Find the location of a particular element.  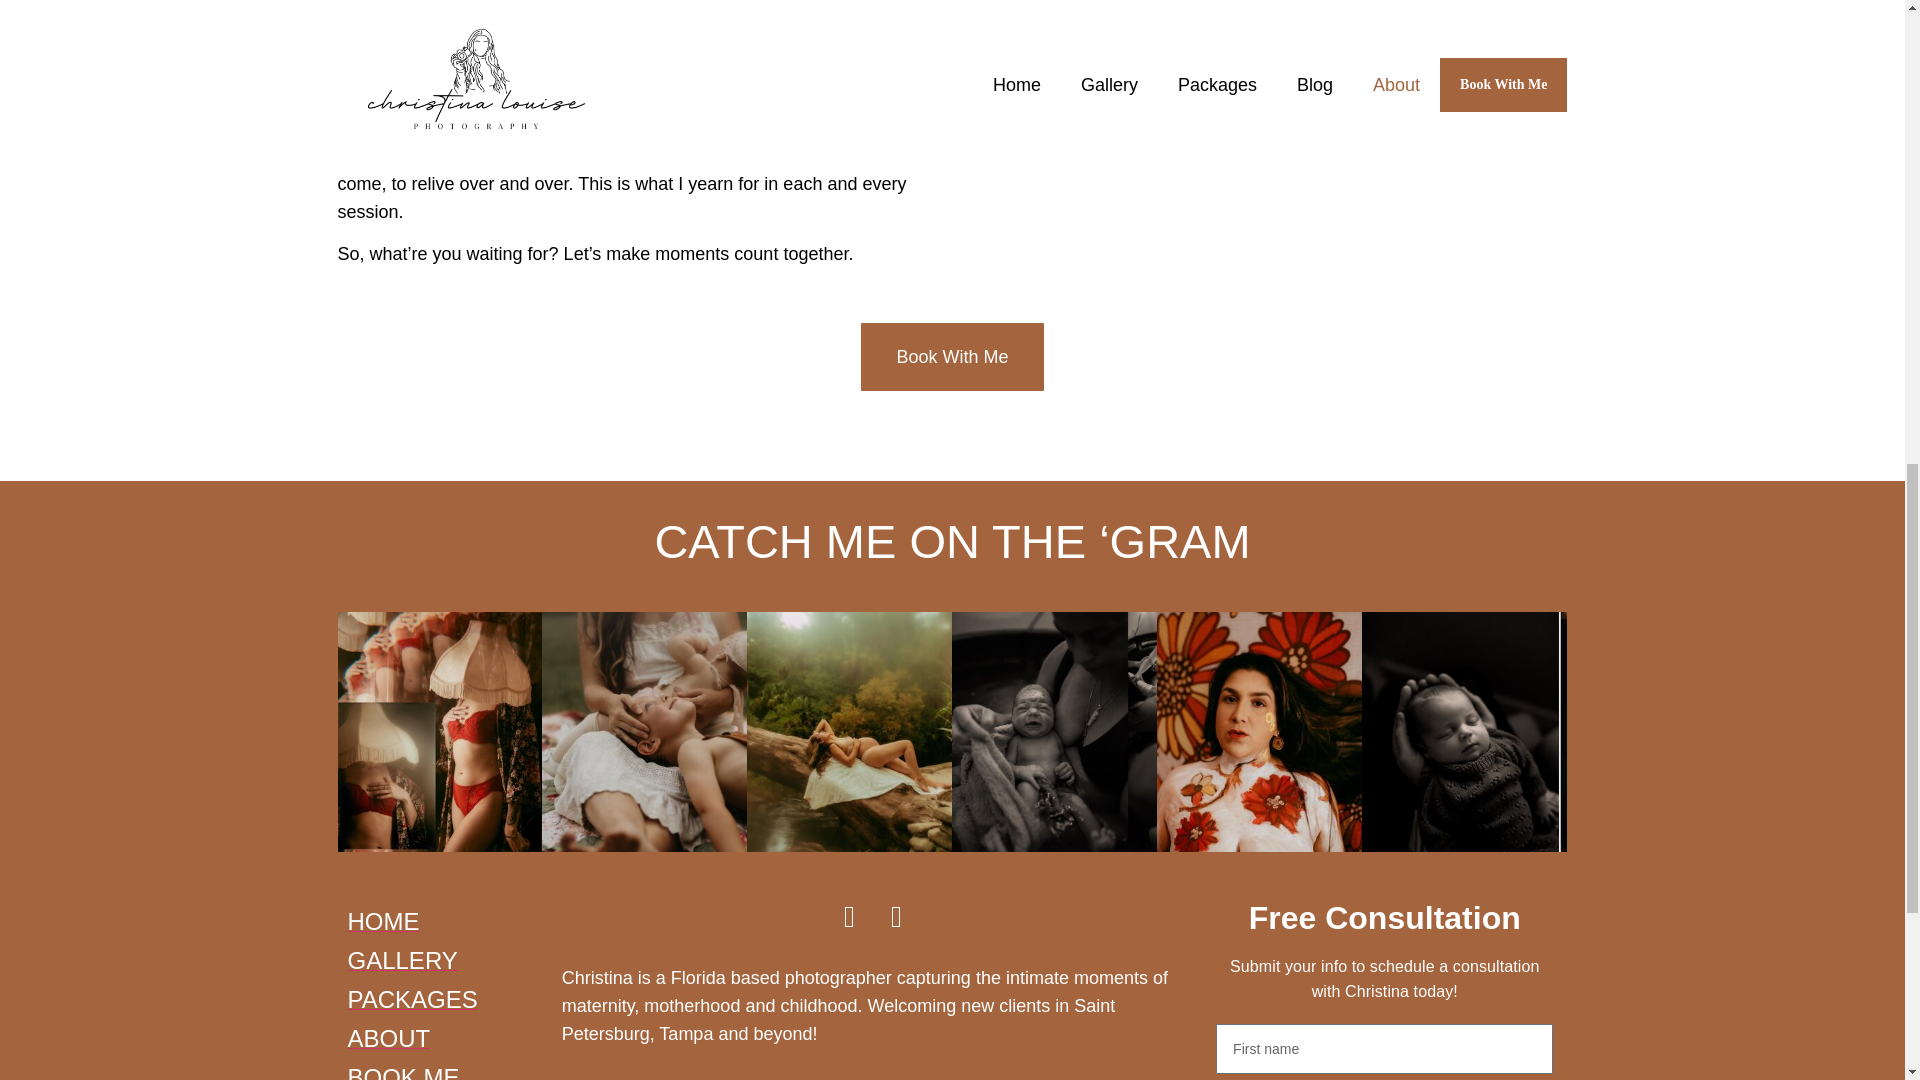

GALLERY is located at coordinates (444, 960).